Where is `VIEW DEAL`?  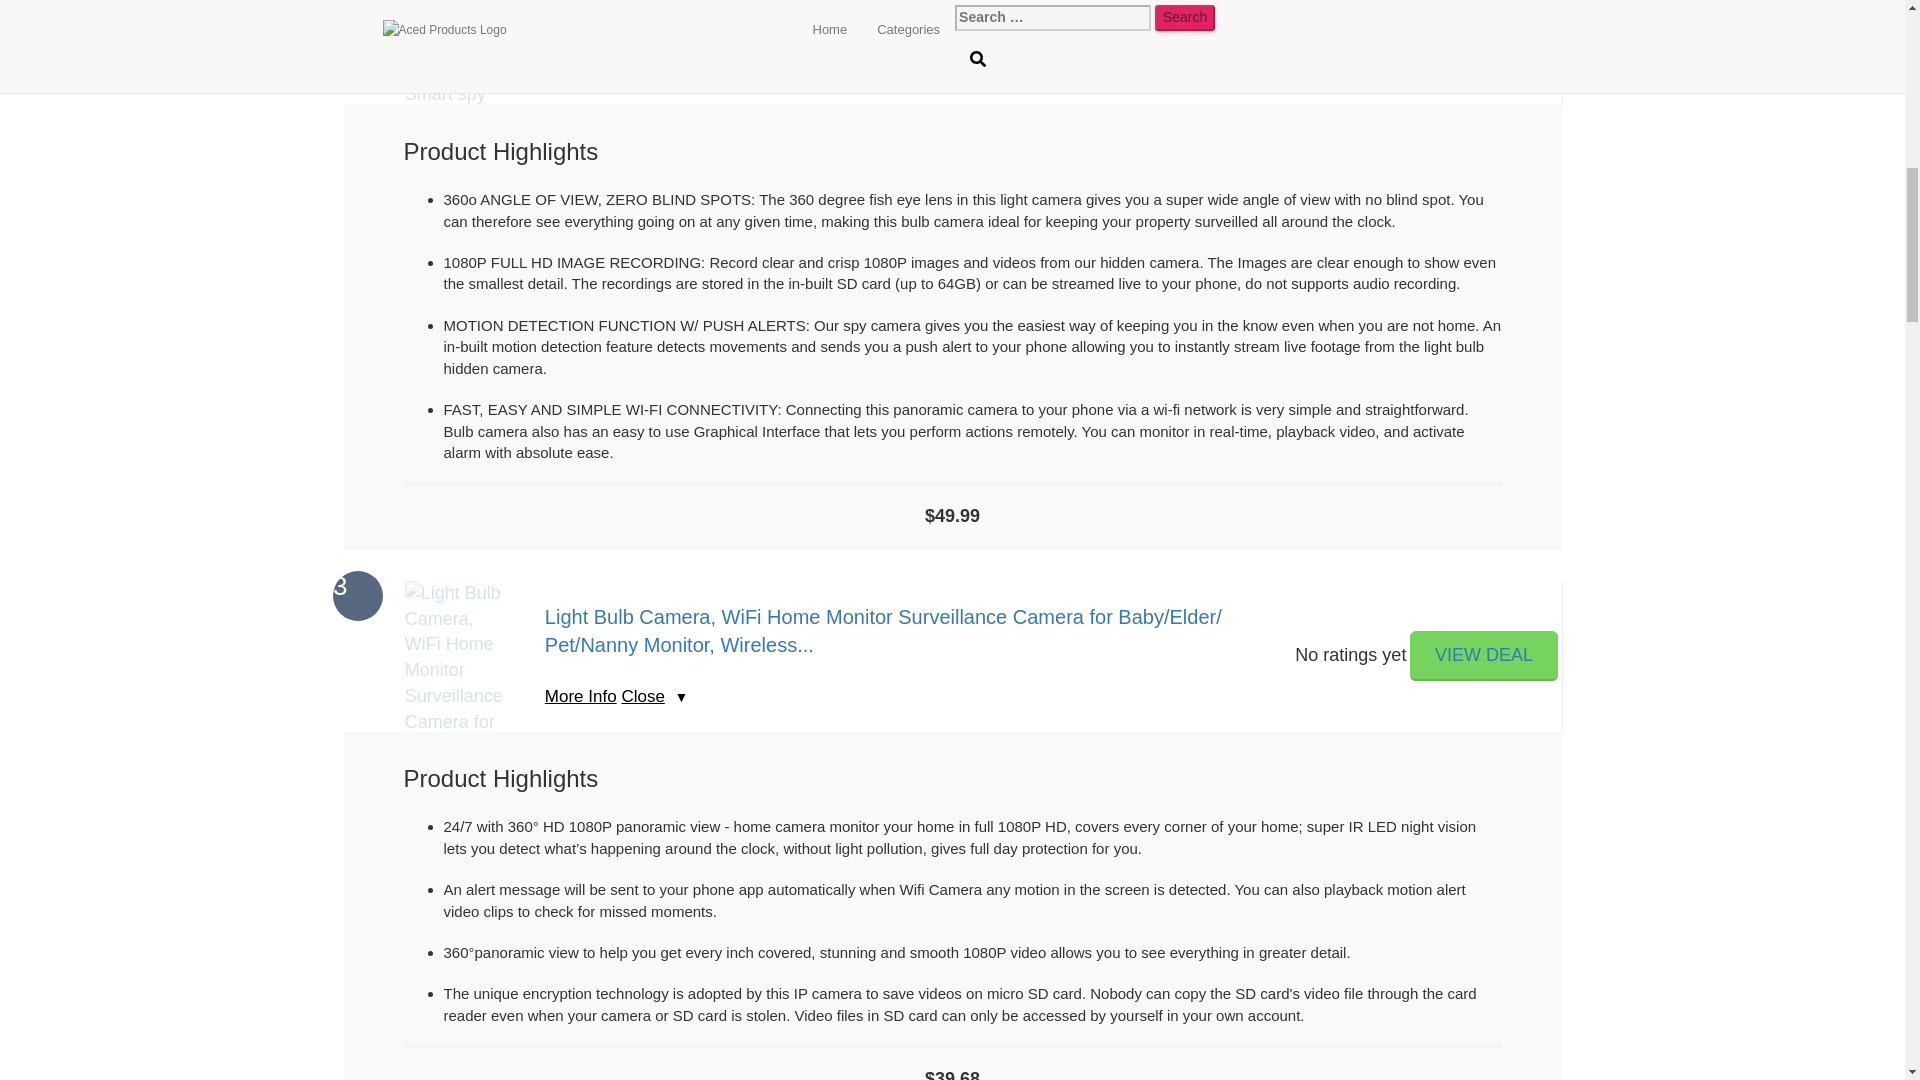 VIEW DEAL is located at coordinates (1483, 656).